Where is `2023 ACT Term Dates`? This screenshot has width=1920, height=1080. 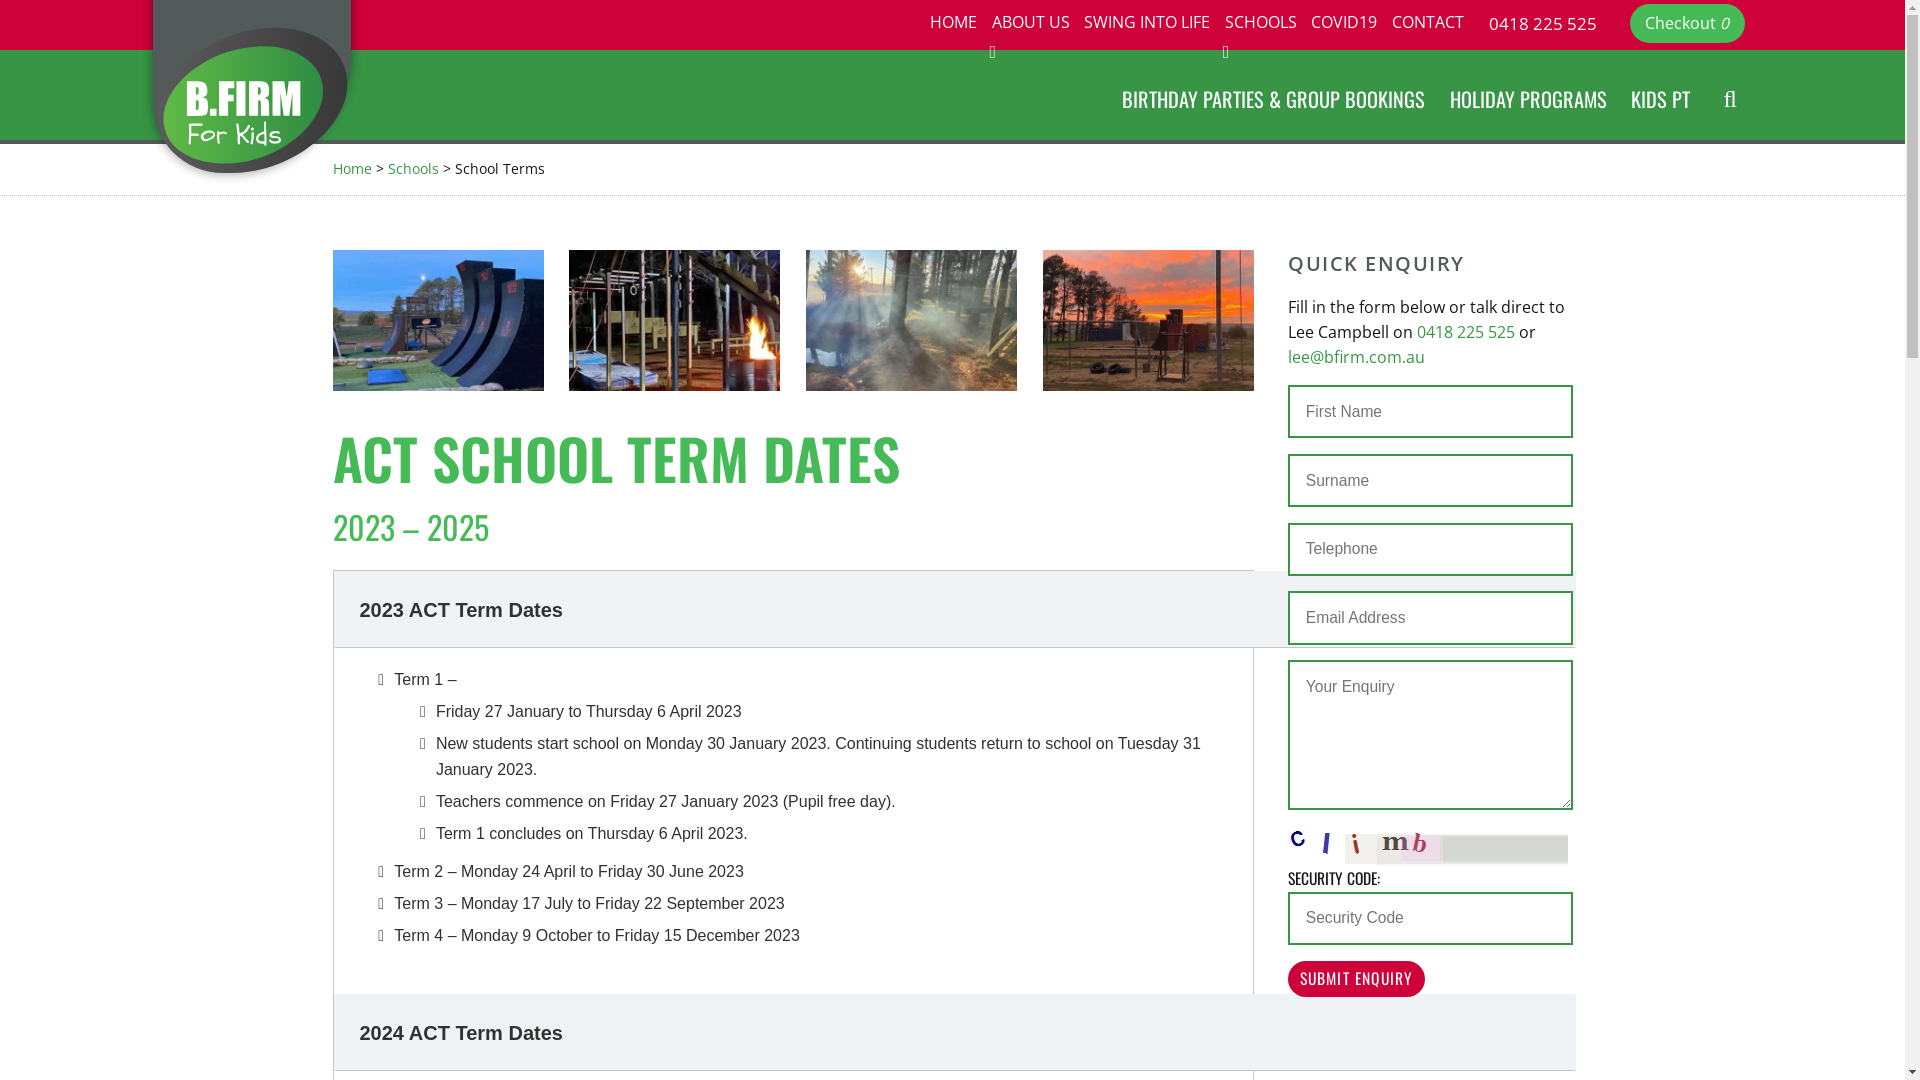 2023 ACT Term Dates is located at coordinates (956, 610).